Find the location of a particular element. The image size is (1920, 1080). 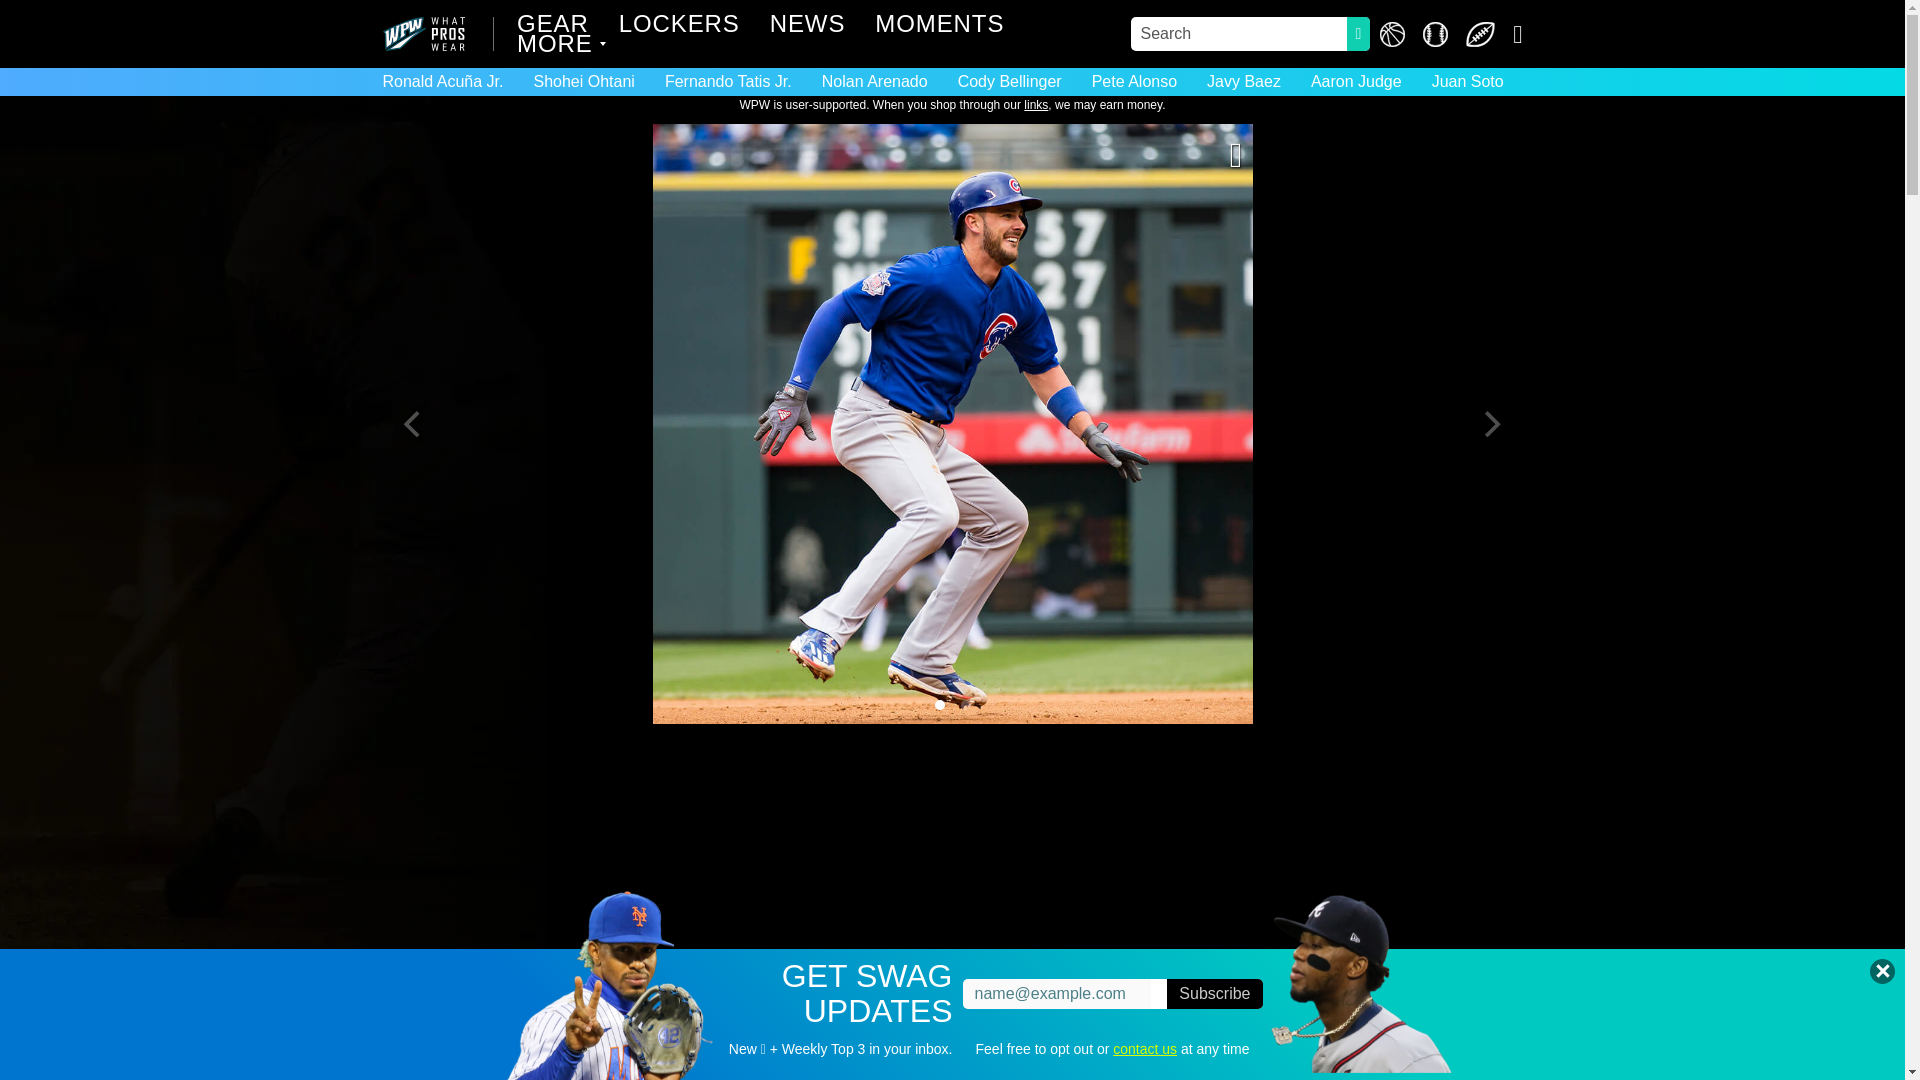

Lockers is located at coordinates (678, 26).